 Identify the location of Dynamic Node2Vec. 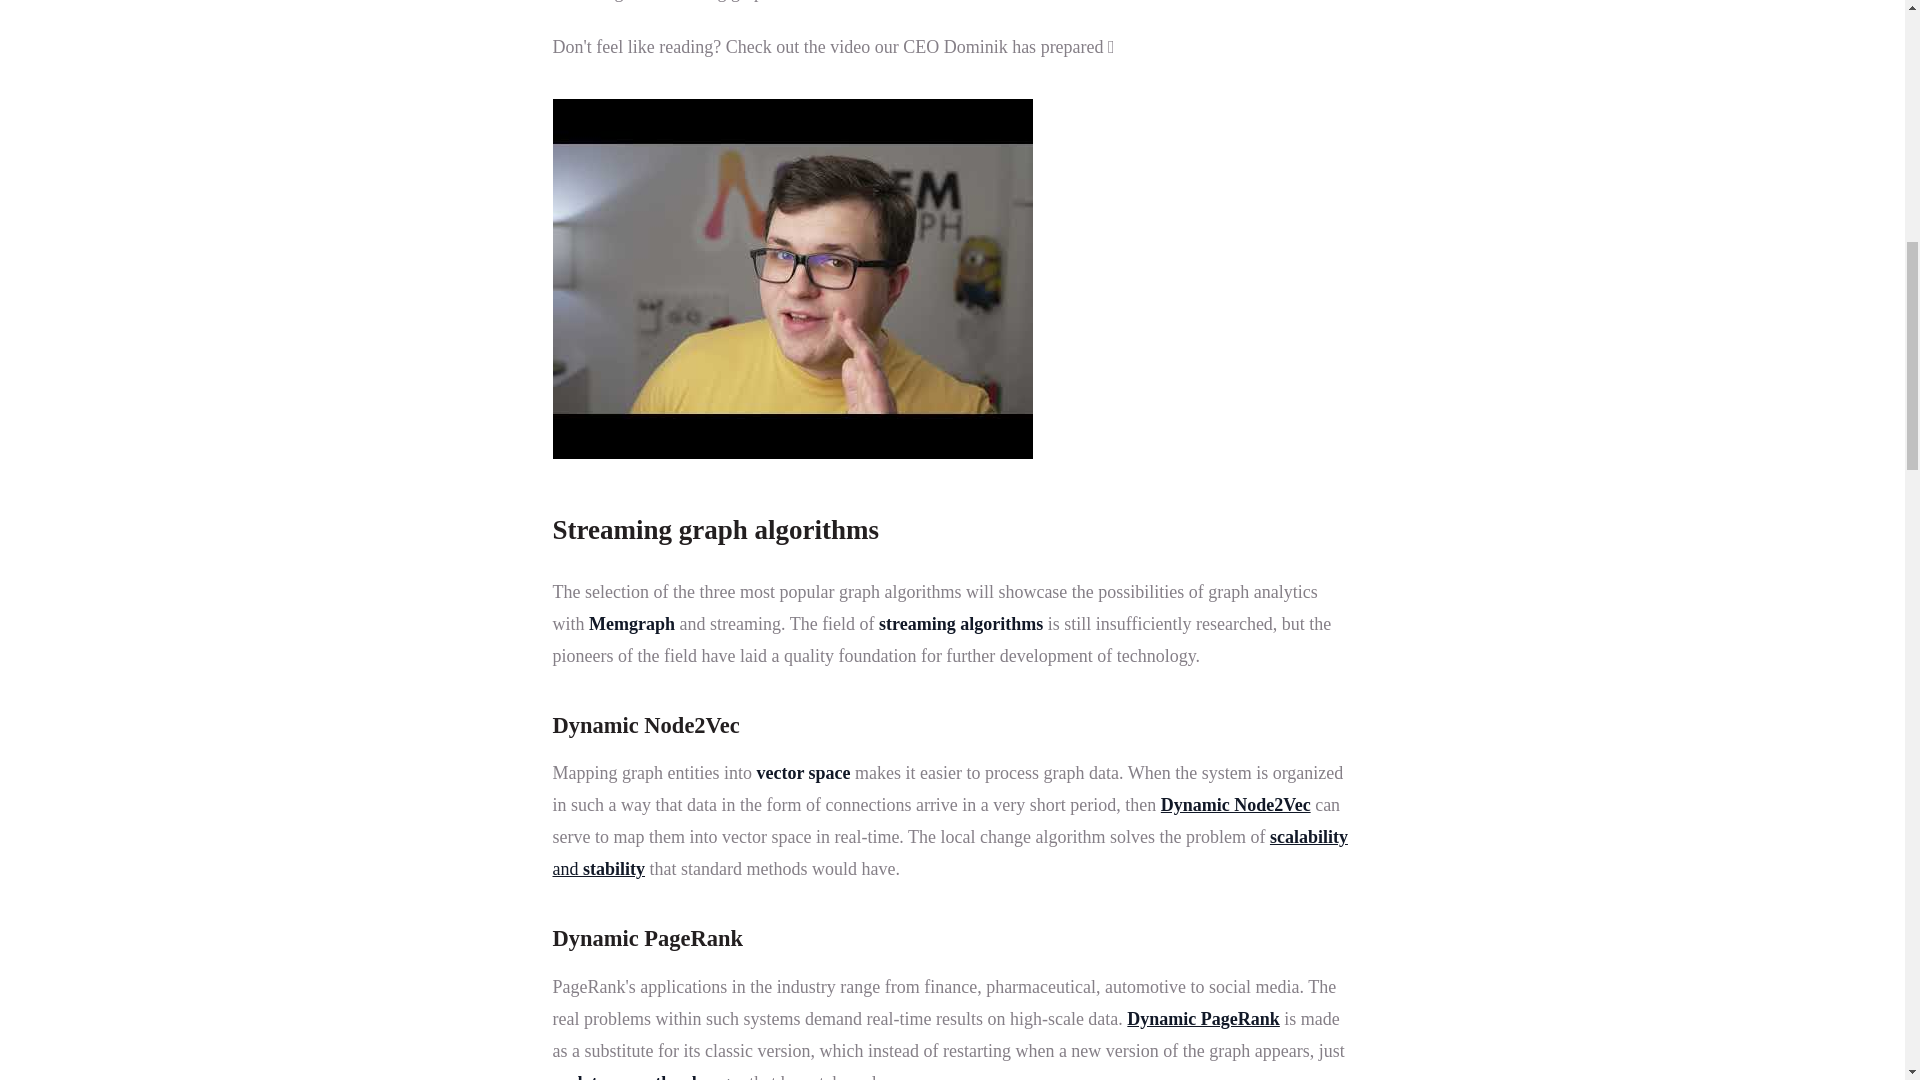
(1236, 804).